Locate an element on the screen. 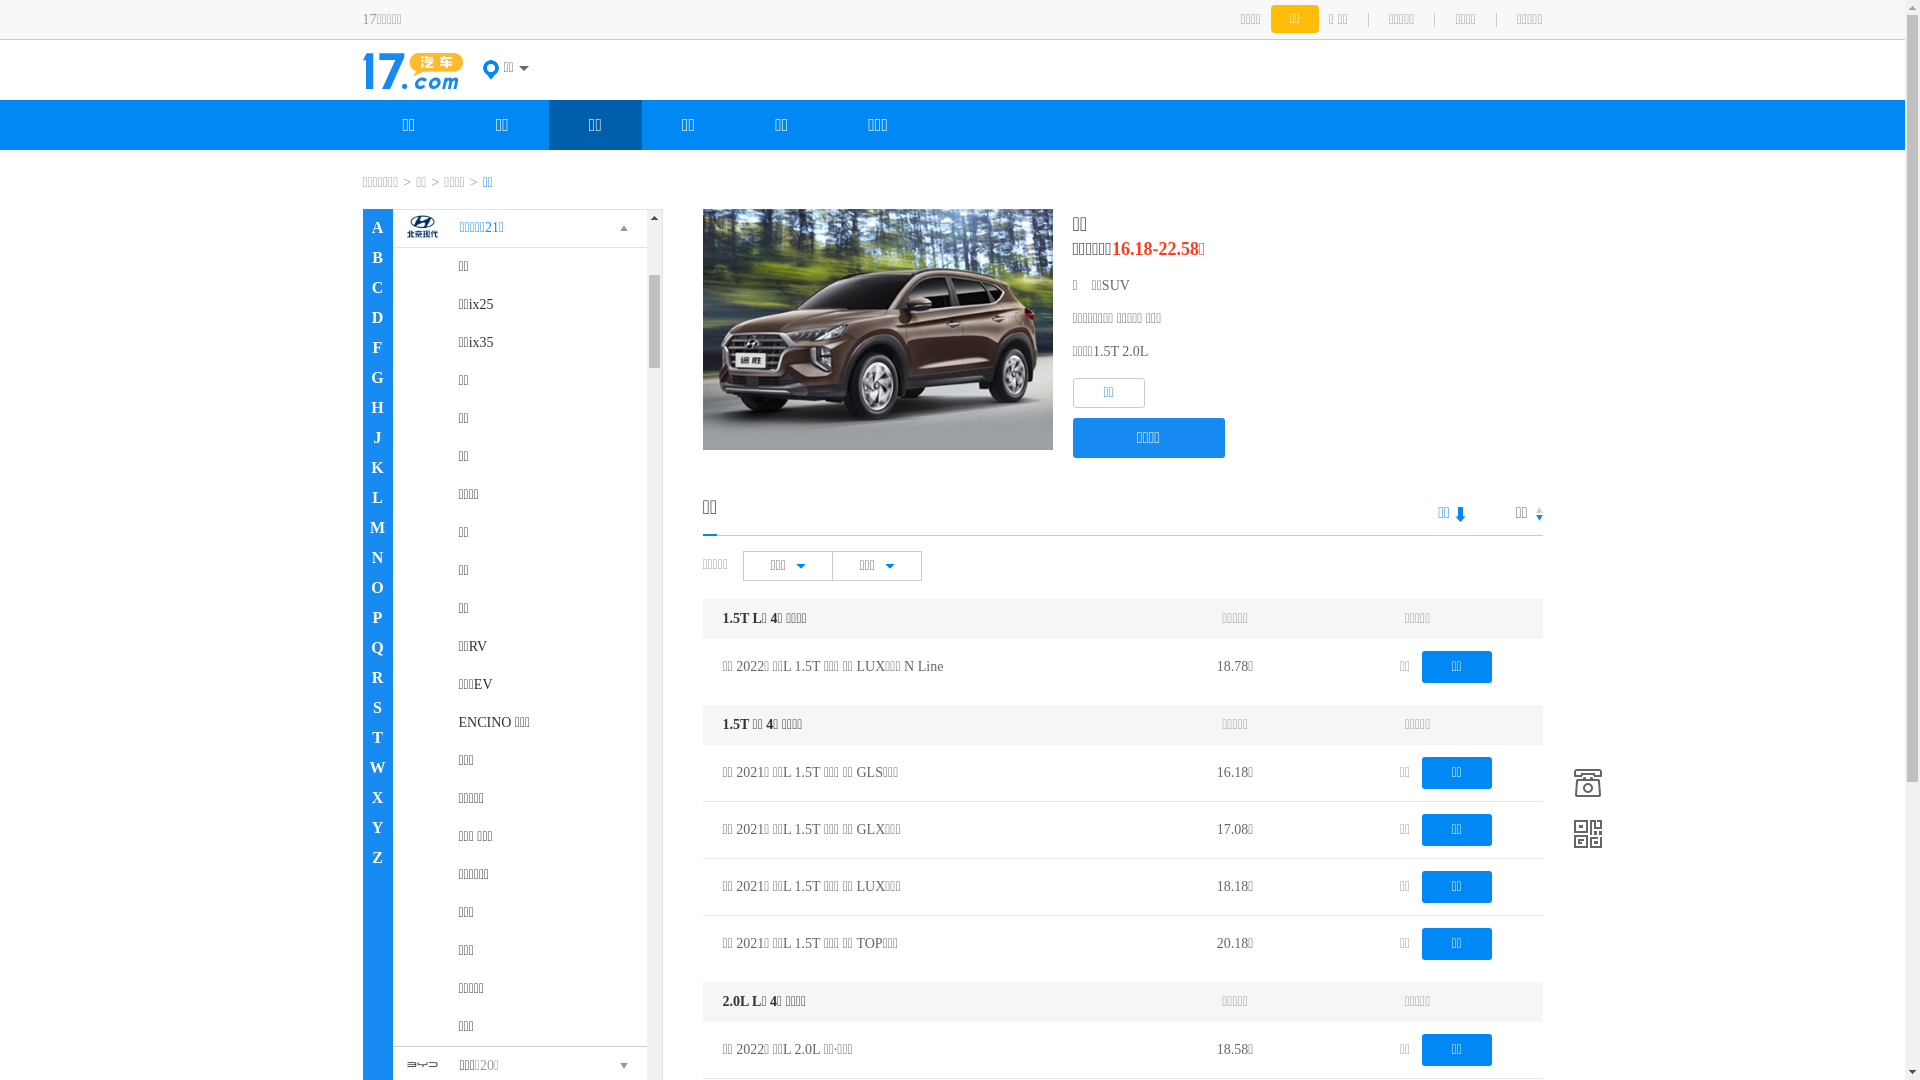 This screenshot has height=1080, width=1920. W is located at coordinates (377, 768).